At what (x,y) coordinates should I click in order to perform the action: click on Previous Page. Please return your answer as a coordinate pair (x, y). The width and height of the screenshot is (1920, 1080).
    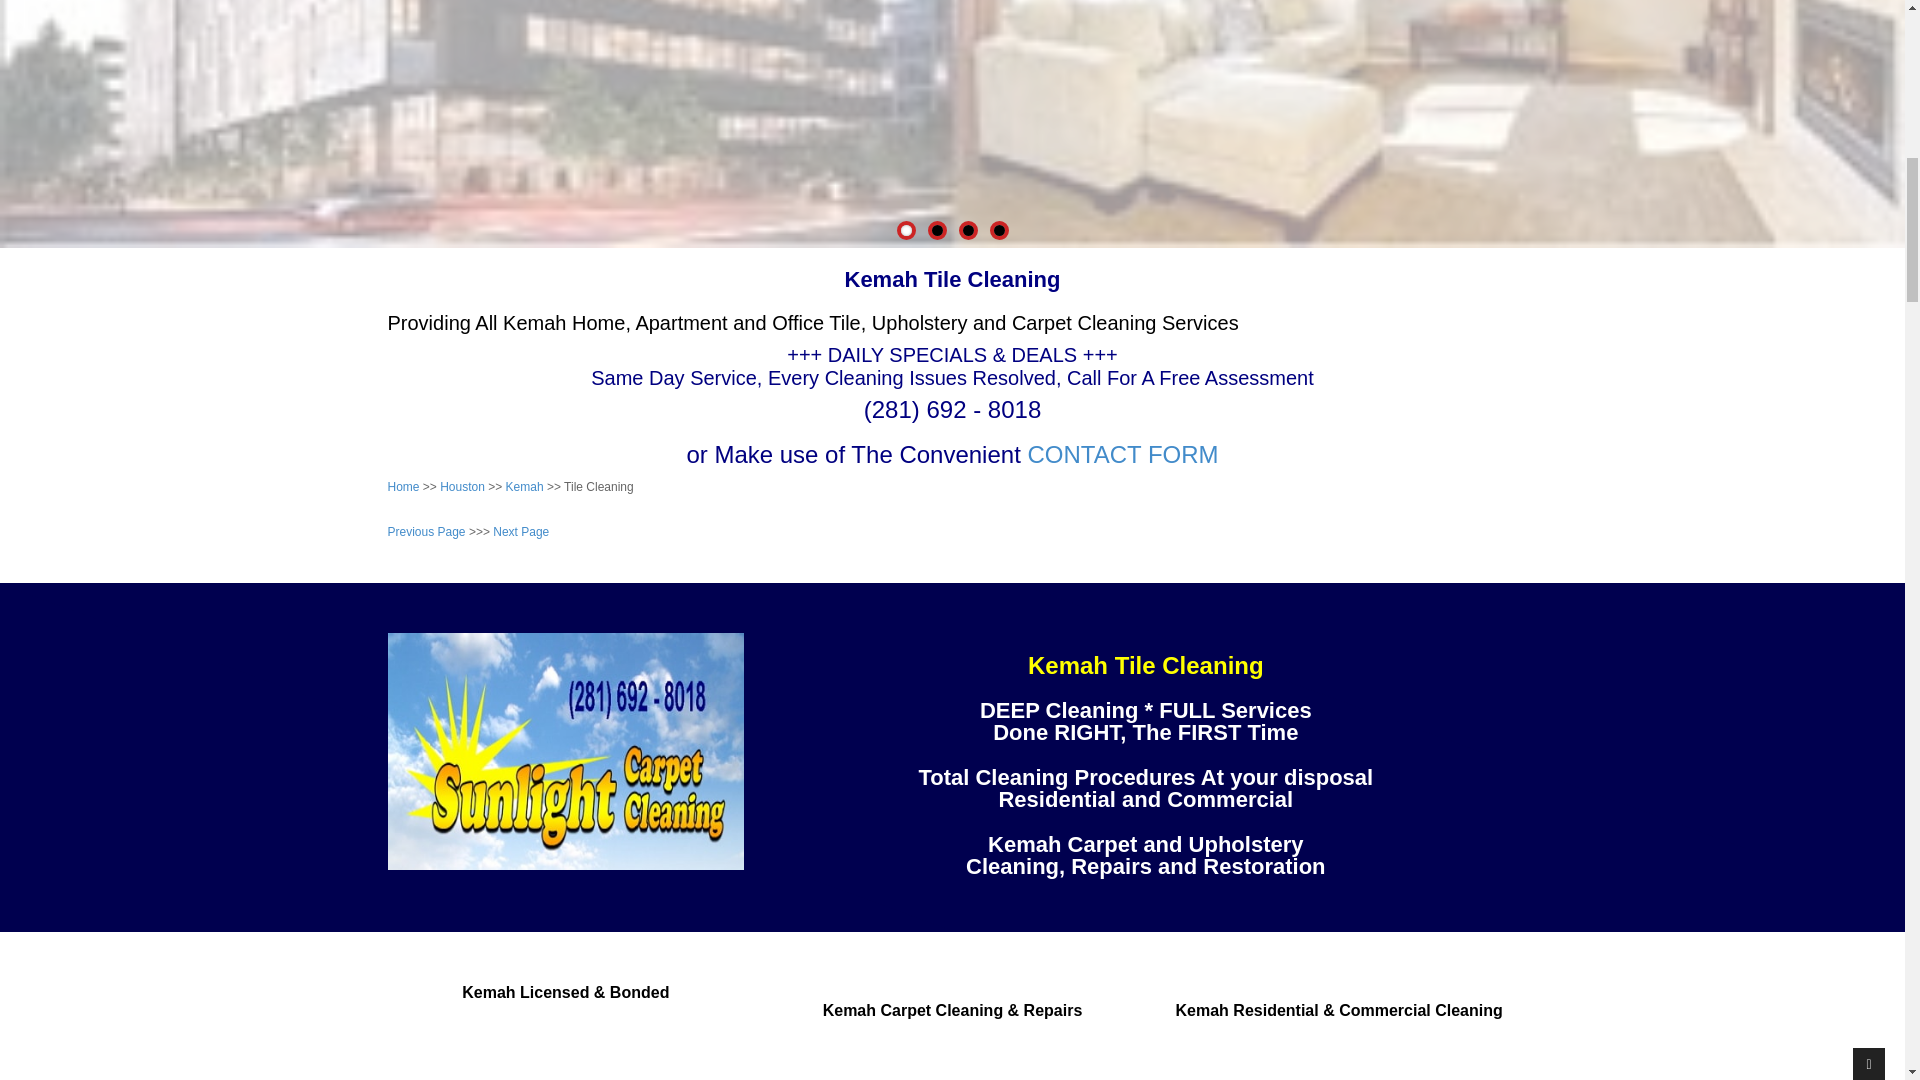
    Looking at the image, I should click on (426, 531).